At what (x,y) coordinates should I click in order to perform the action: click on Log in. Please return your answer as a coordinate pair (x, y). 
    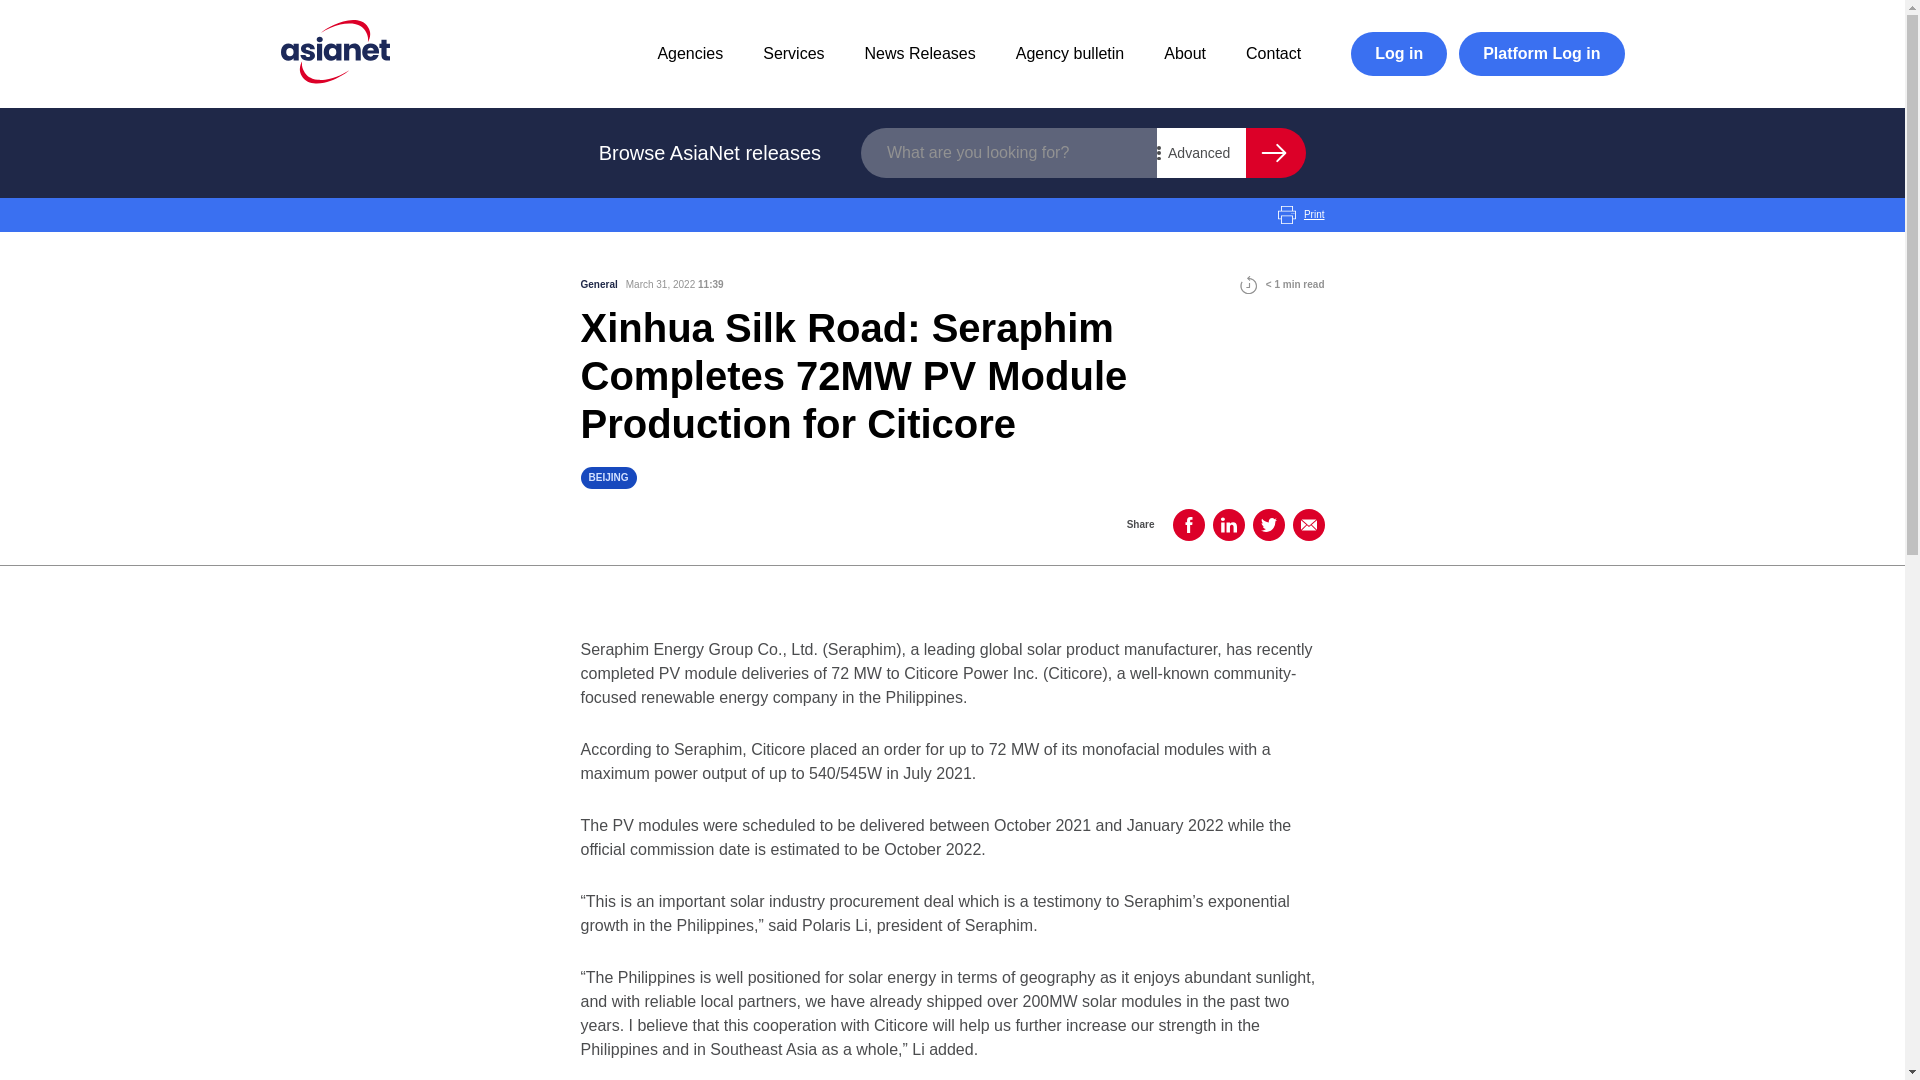
    Looking at the image, I should click on (1399, 54).